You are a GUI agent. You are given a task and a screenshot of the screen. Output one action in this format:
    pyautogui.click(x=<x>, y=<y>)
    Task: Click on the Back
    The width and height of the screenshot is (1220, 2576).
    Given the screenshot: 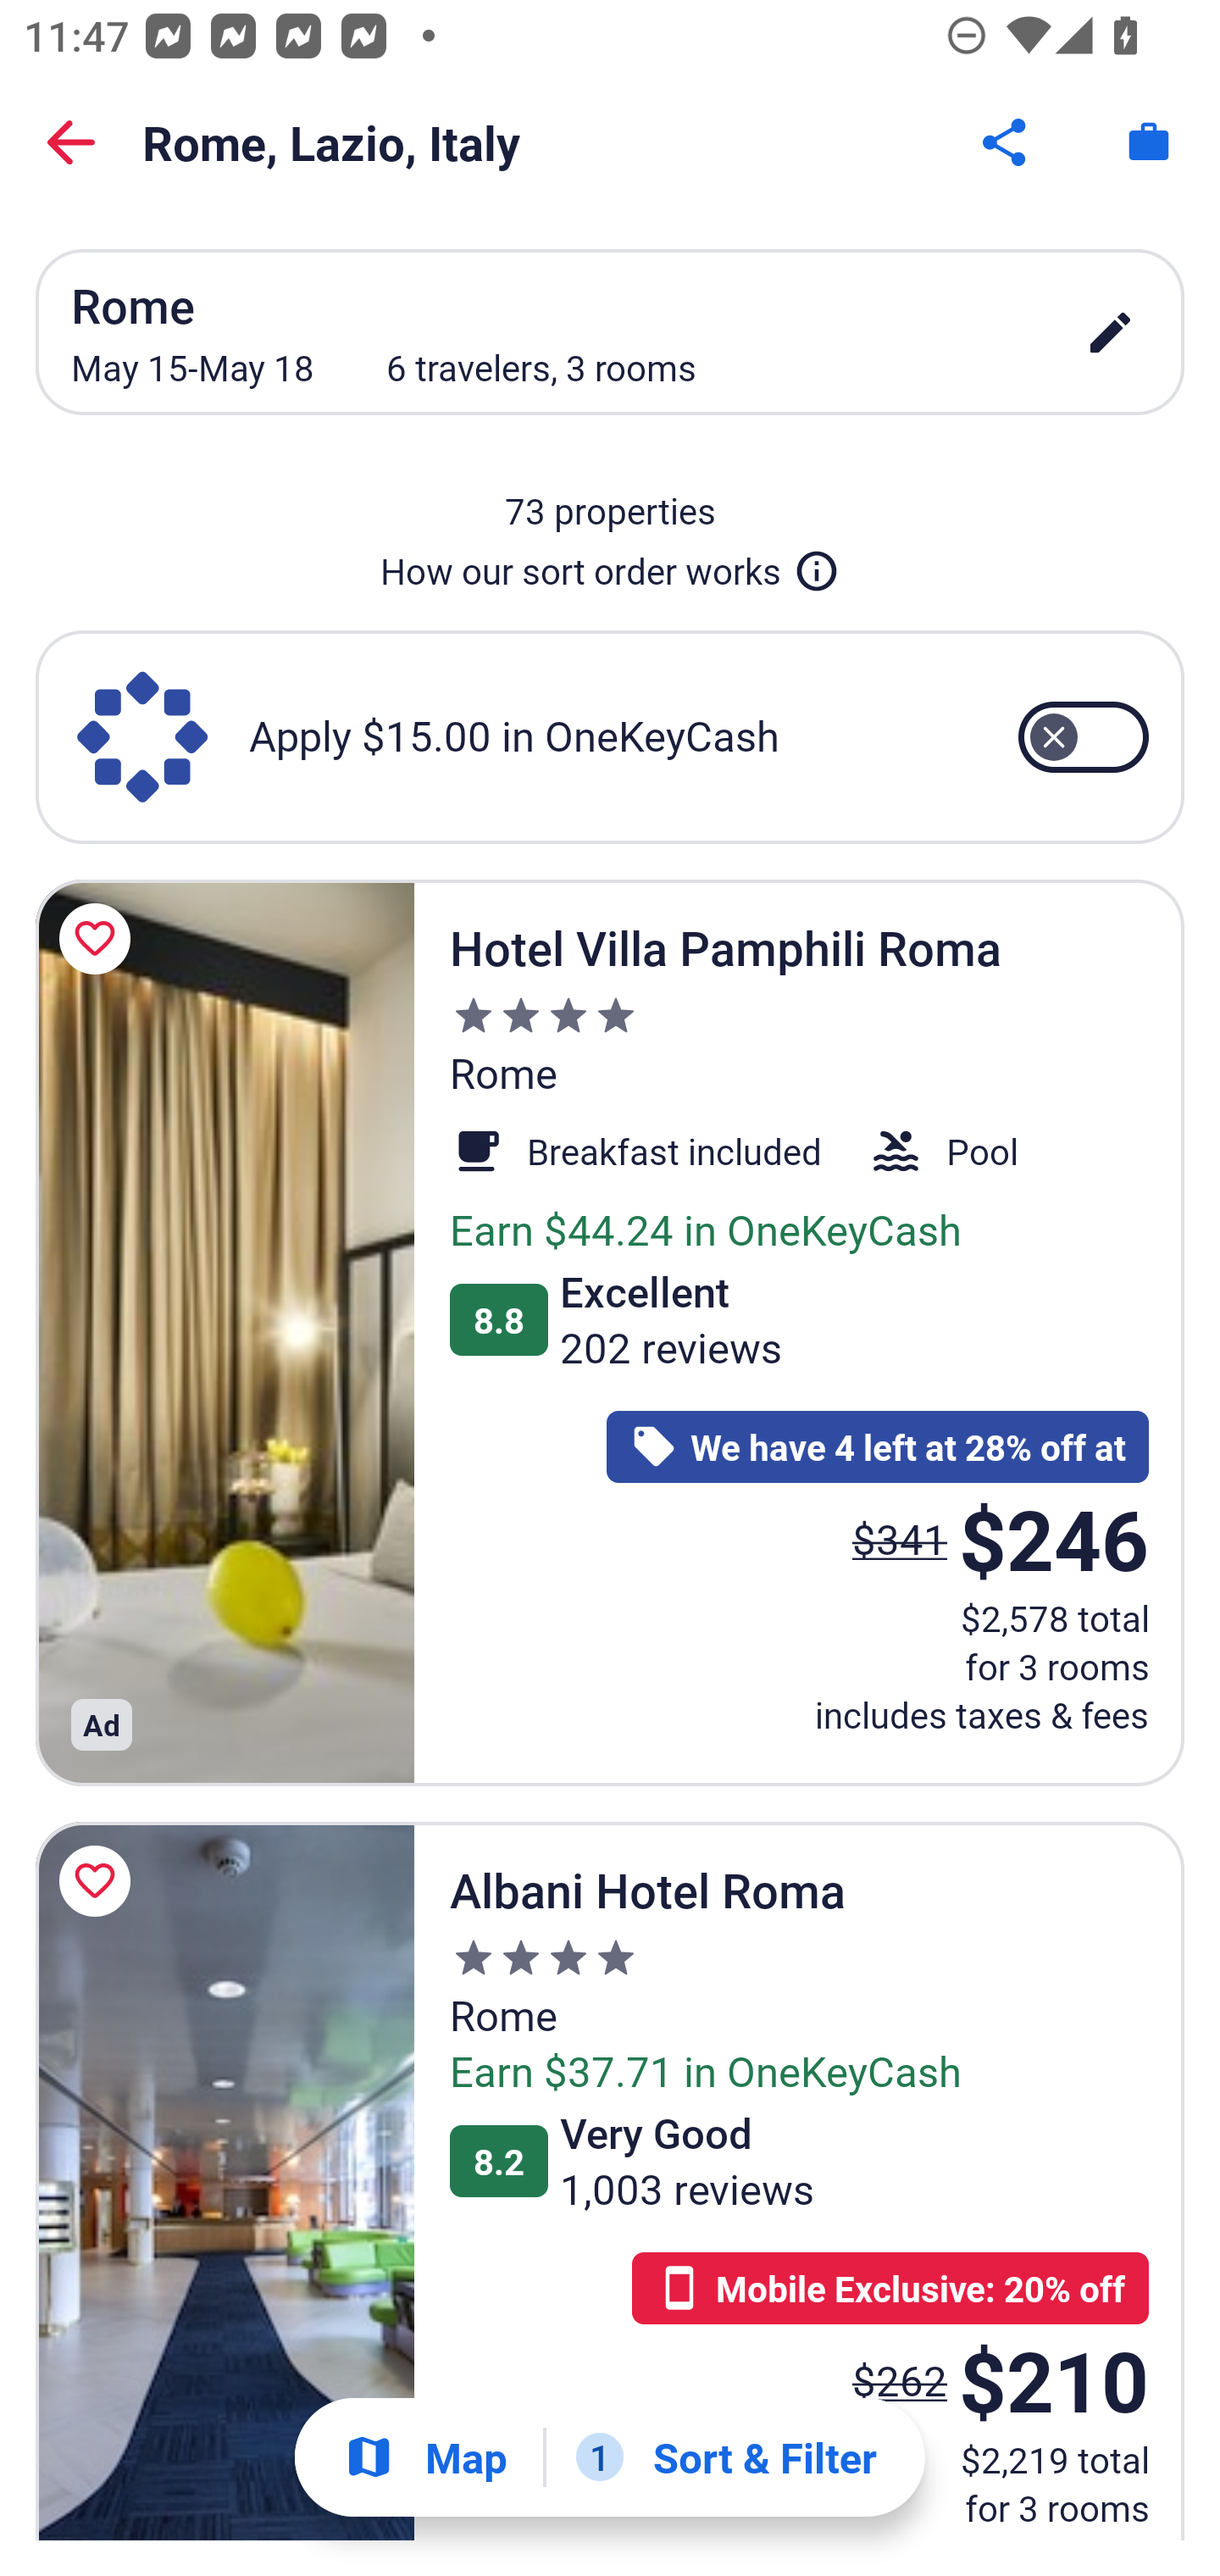 What is the action you would take?
    pyautogui.click(x=71, y=142)
    